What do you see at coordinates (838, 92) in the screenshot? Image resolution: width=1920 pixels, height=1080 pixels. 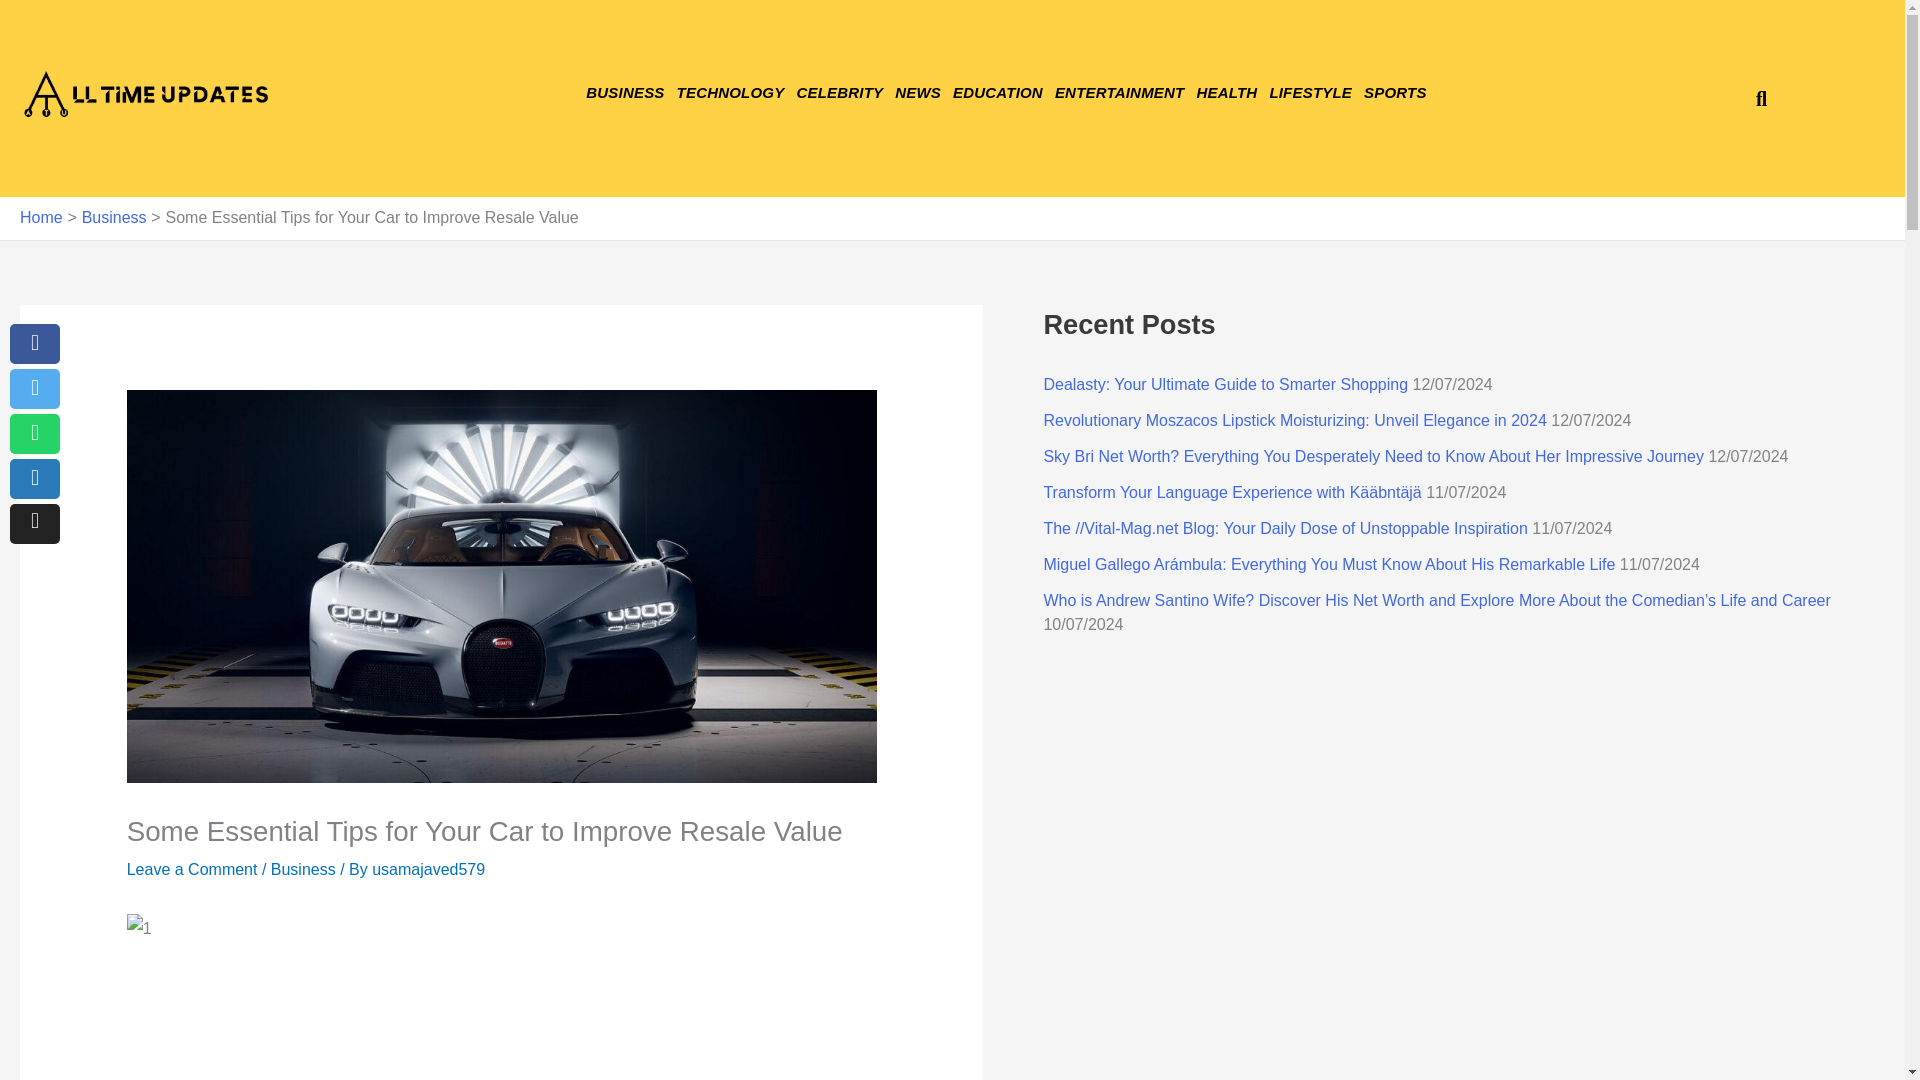 I see `CELEBRITY` at bounding box center [838, 92].